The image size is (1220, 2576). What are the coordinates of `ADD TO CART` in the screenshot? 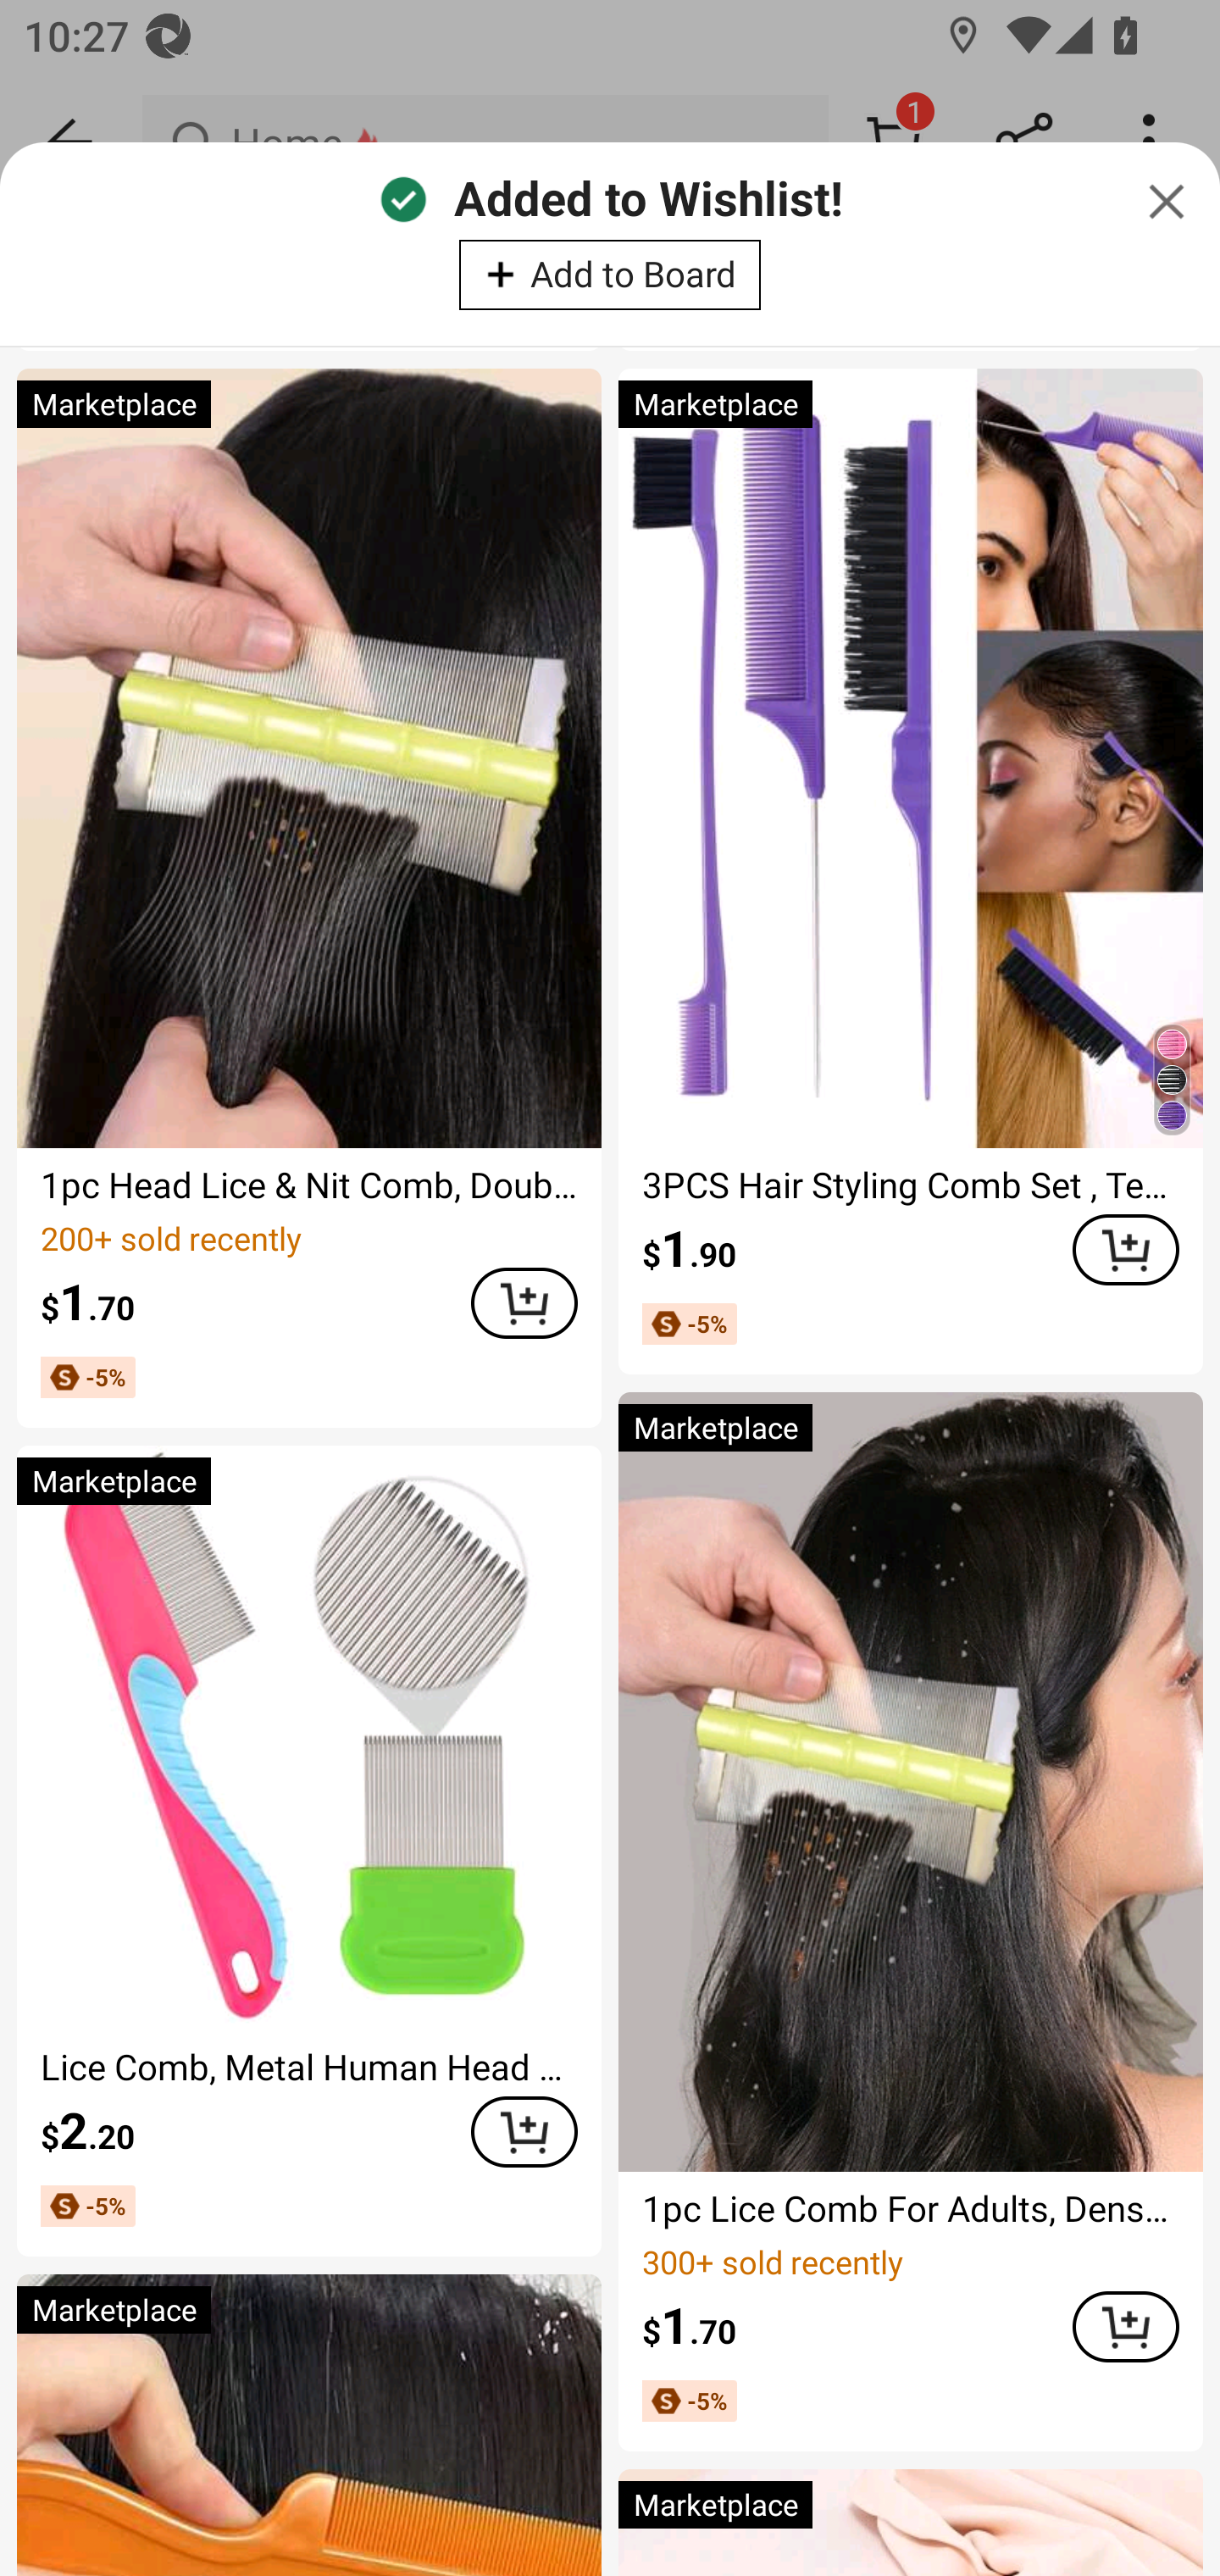 It's located at (524, 1303).